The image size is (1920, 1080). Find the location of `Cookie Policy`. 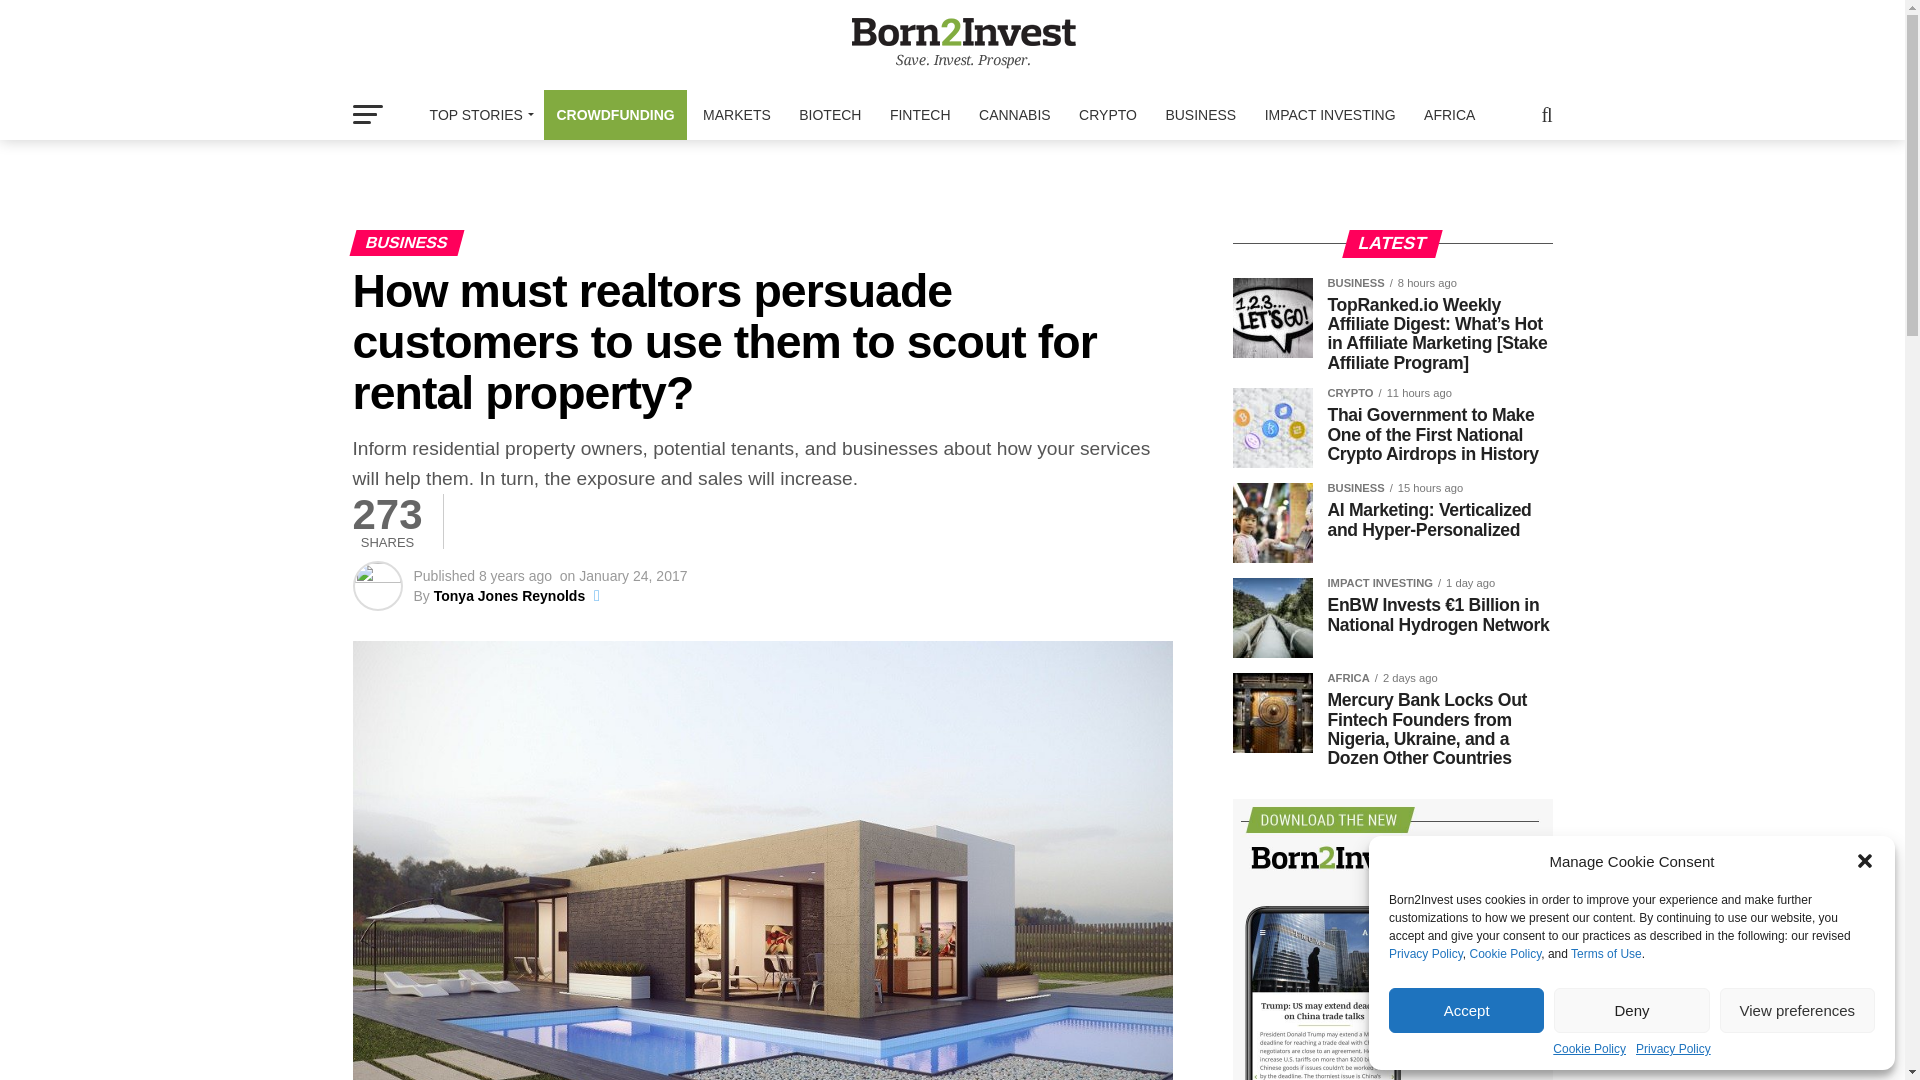

Cookie Policy is located at coordinates (1504, 954).